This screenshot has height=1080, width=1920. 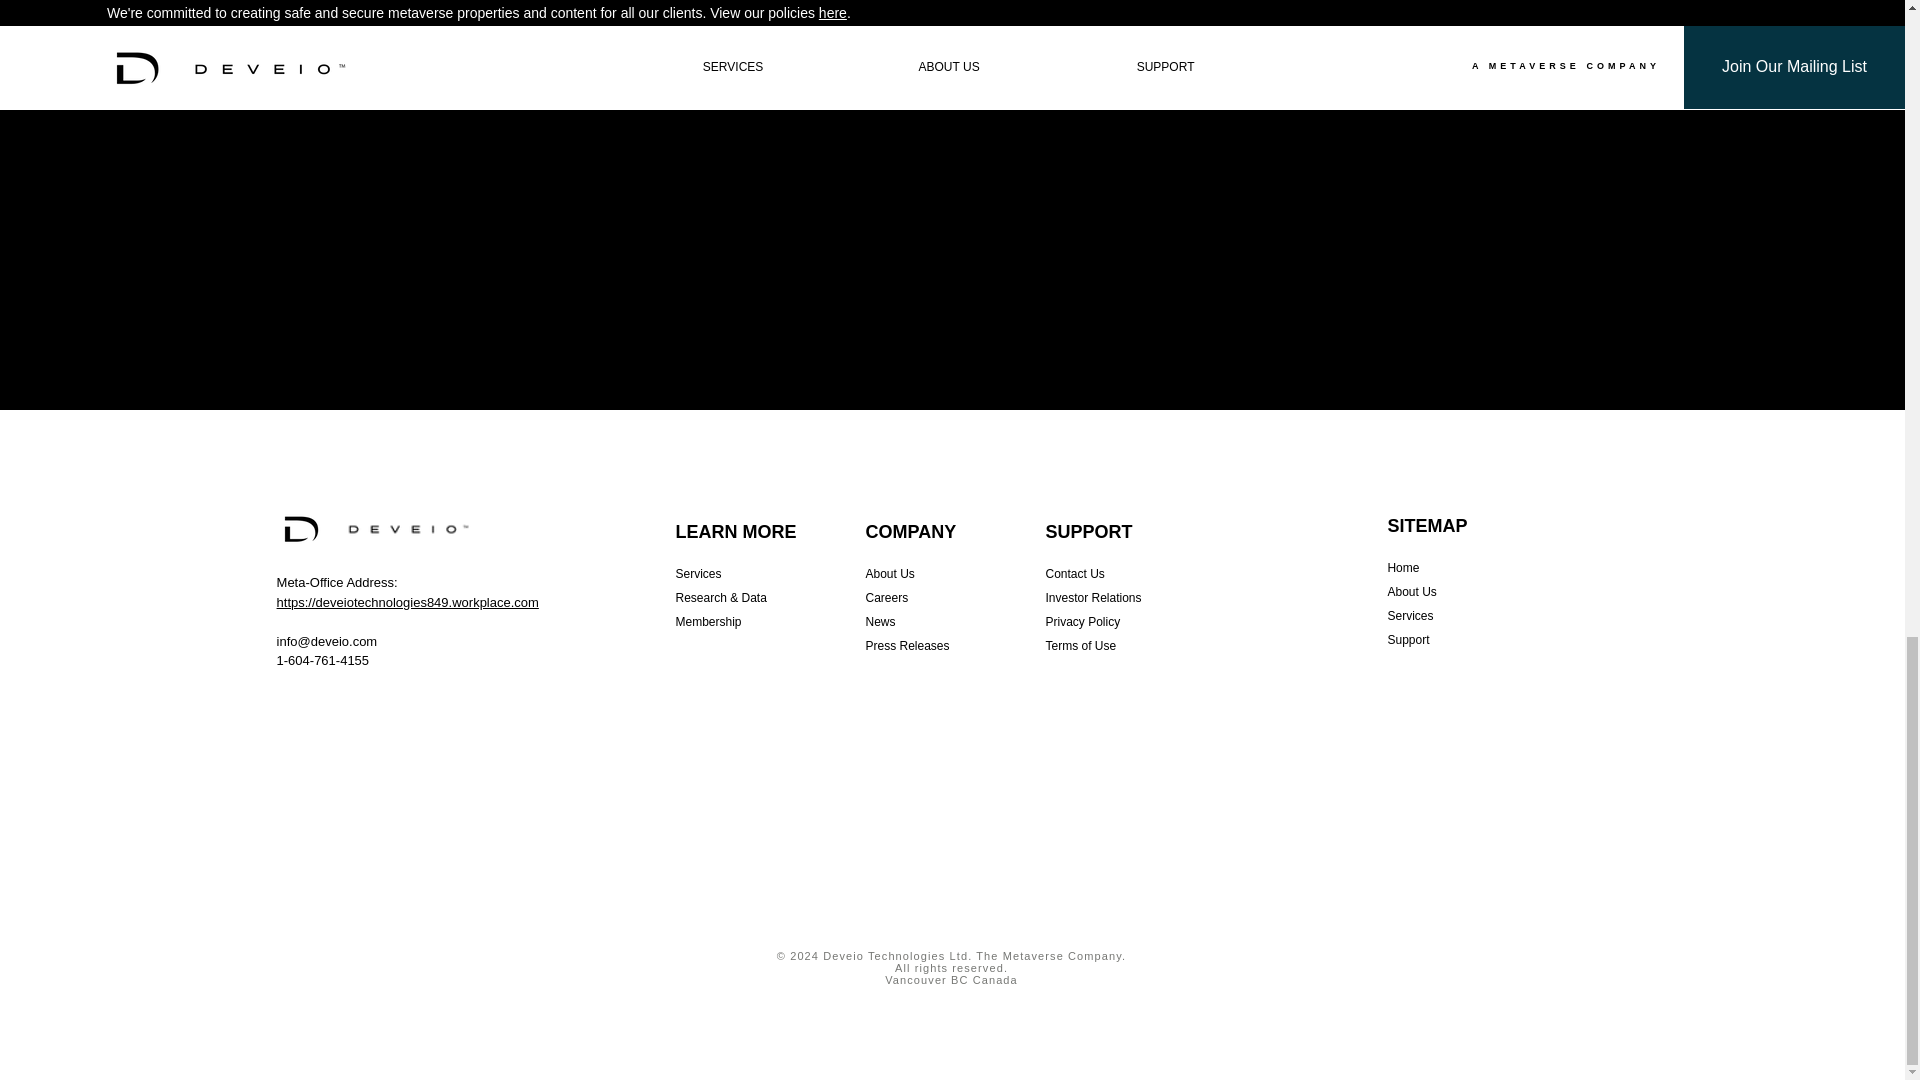 I want to click on Privacy Policy, so click(x=1084, y=621).